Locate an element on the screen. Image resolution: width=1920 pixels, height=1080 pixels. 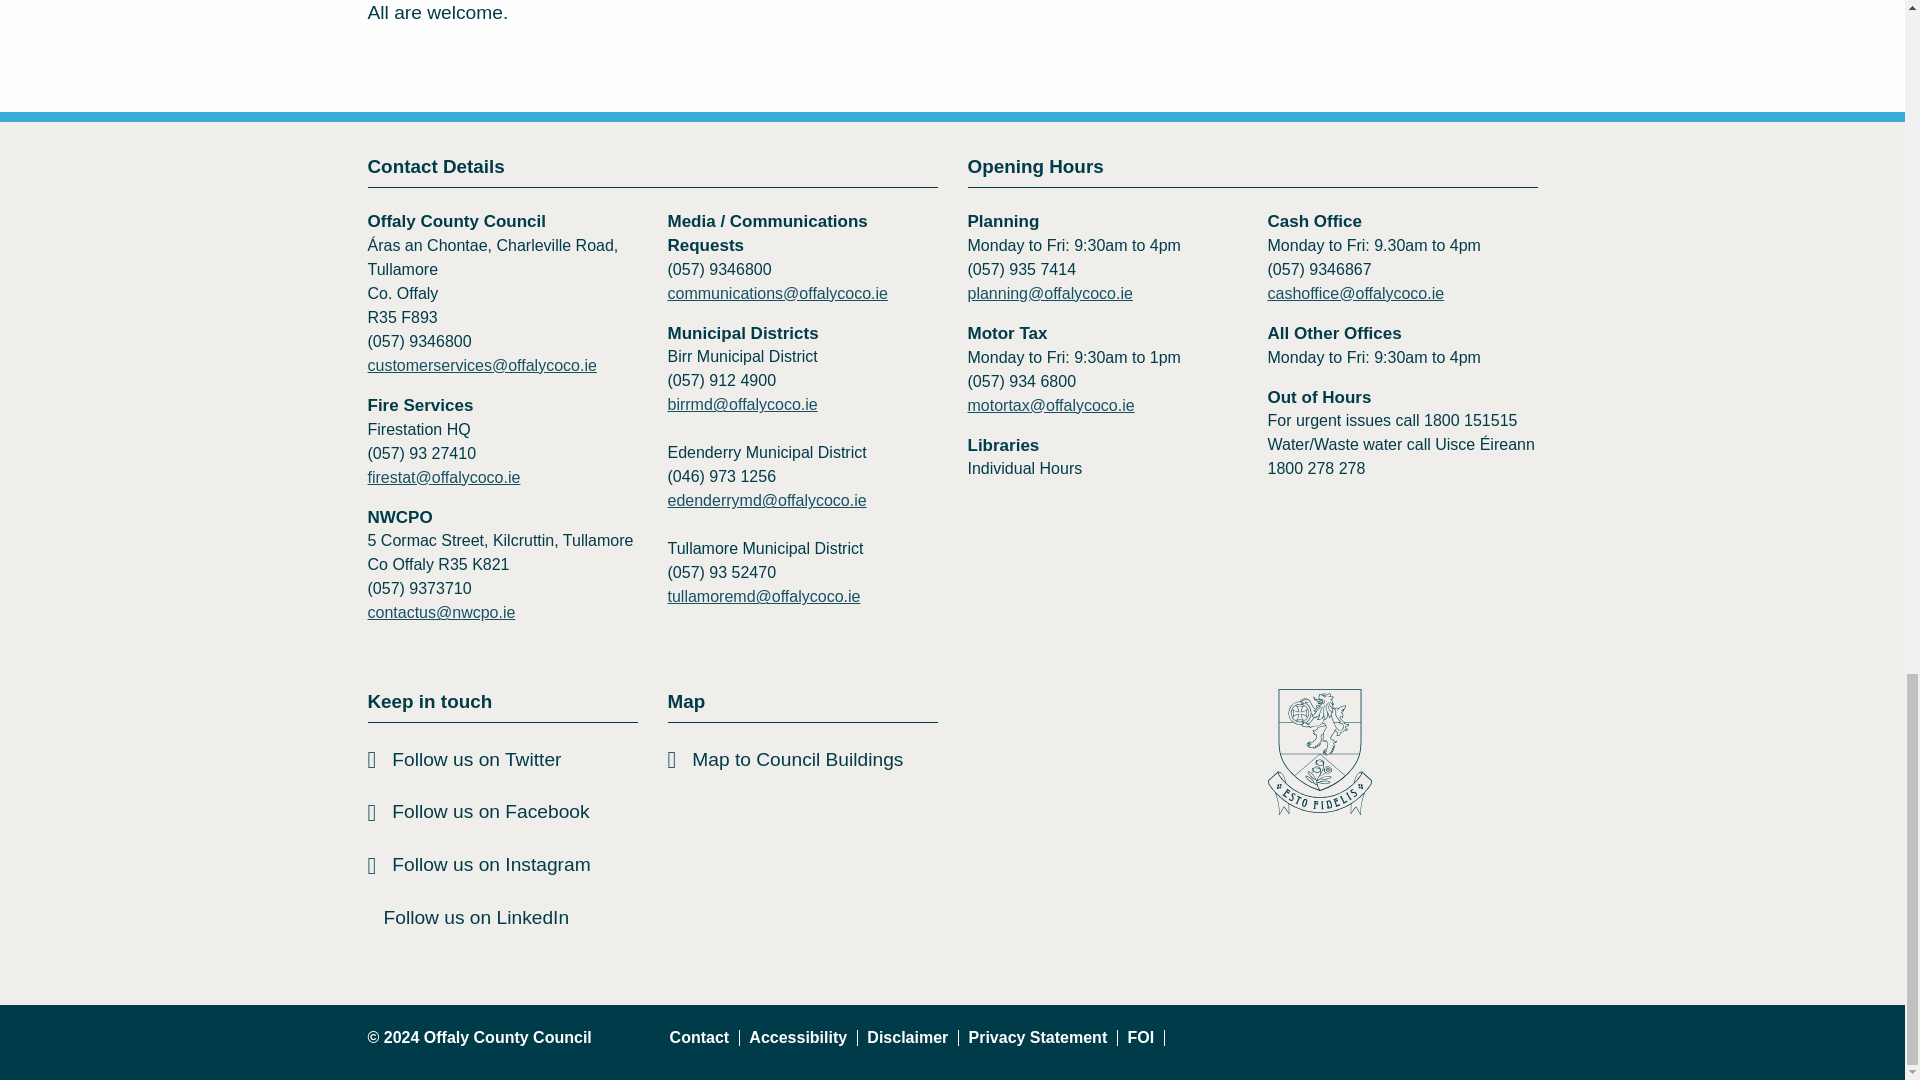
Follow us on Facebook is located at coordinates (502, 812).